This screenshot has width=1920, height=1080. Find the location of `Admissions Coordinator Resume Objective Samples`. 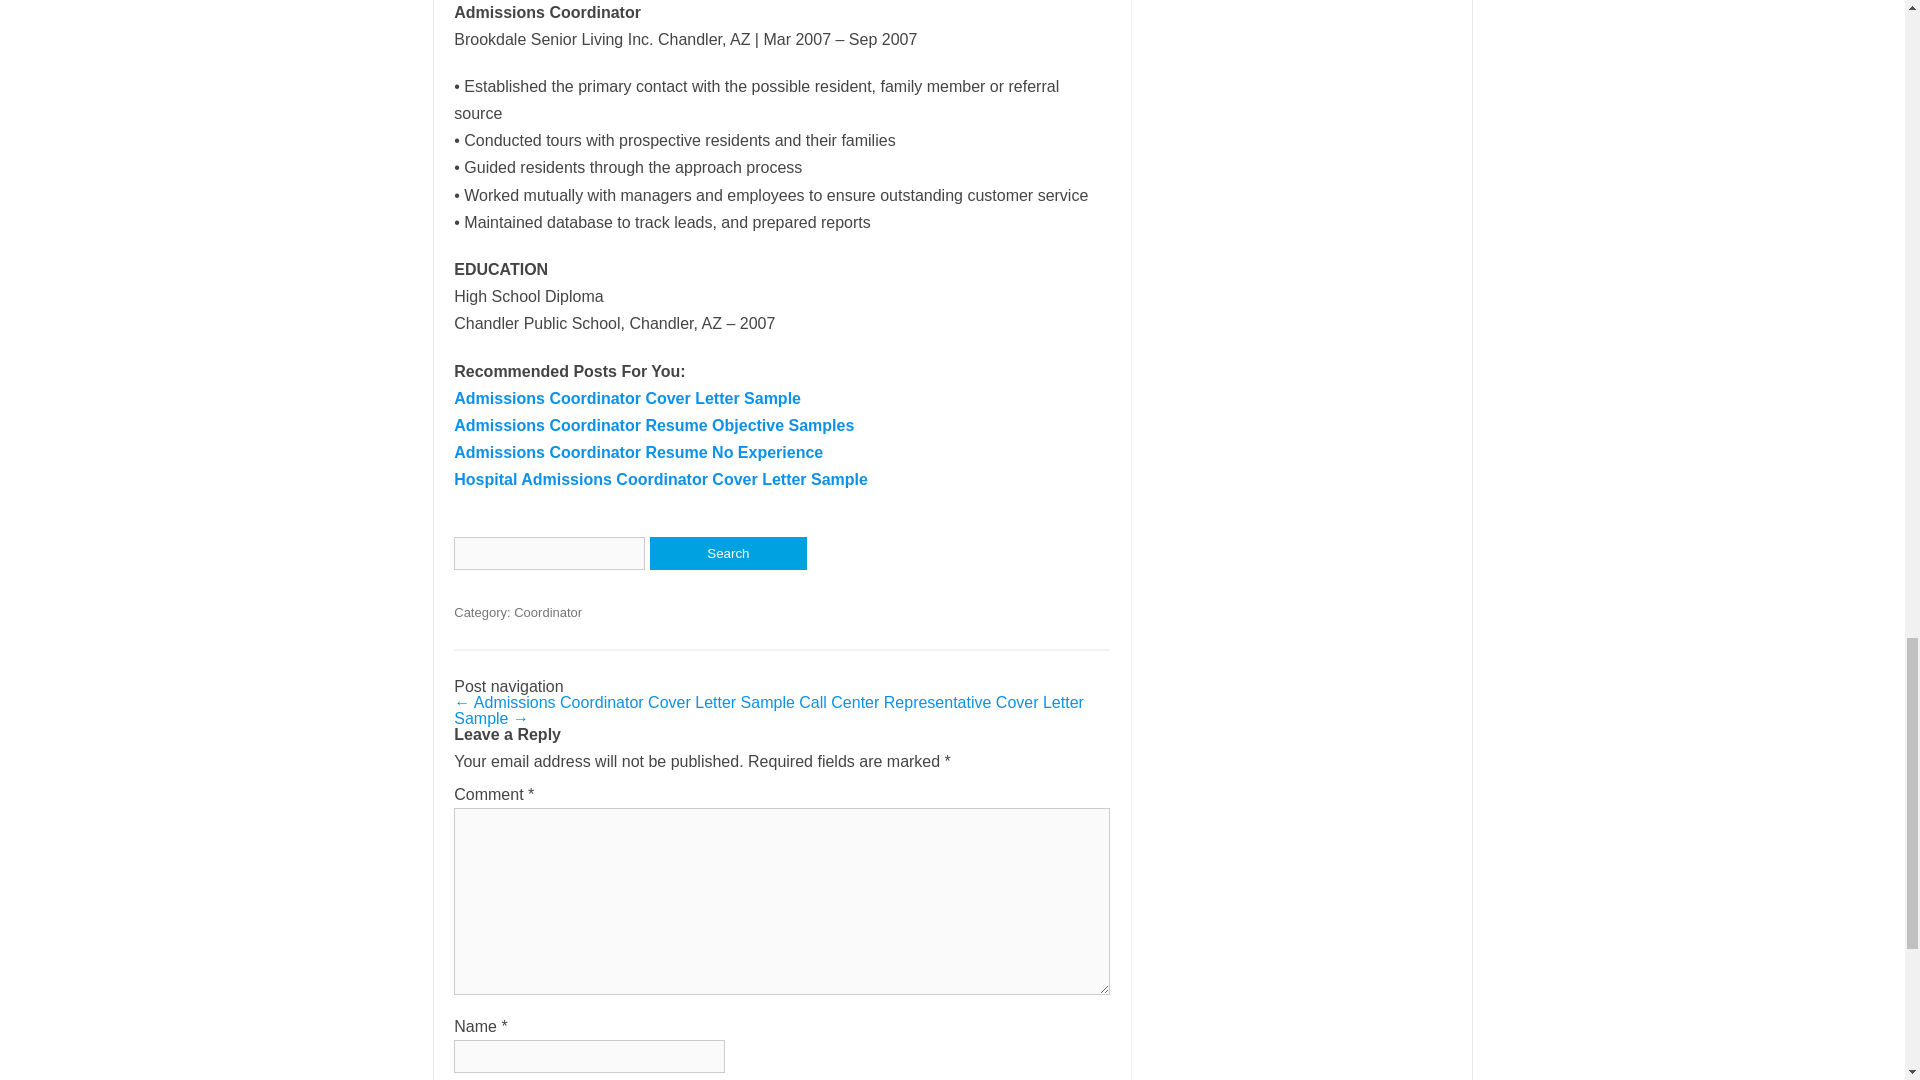

Admissions Coordinator Resume Objective Samples is located at coordinates (654, 425).